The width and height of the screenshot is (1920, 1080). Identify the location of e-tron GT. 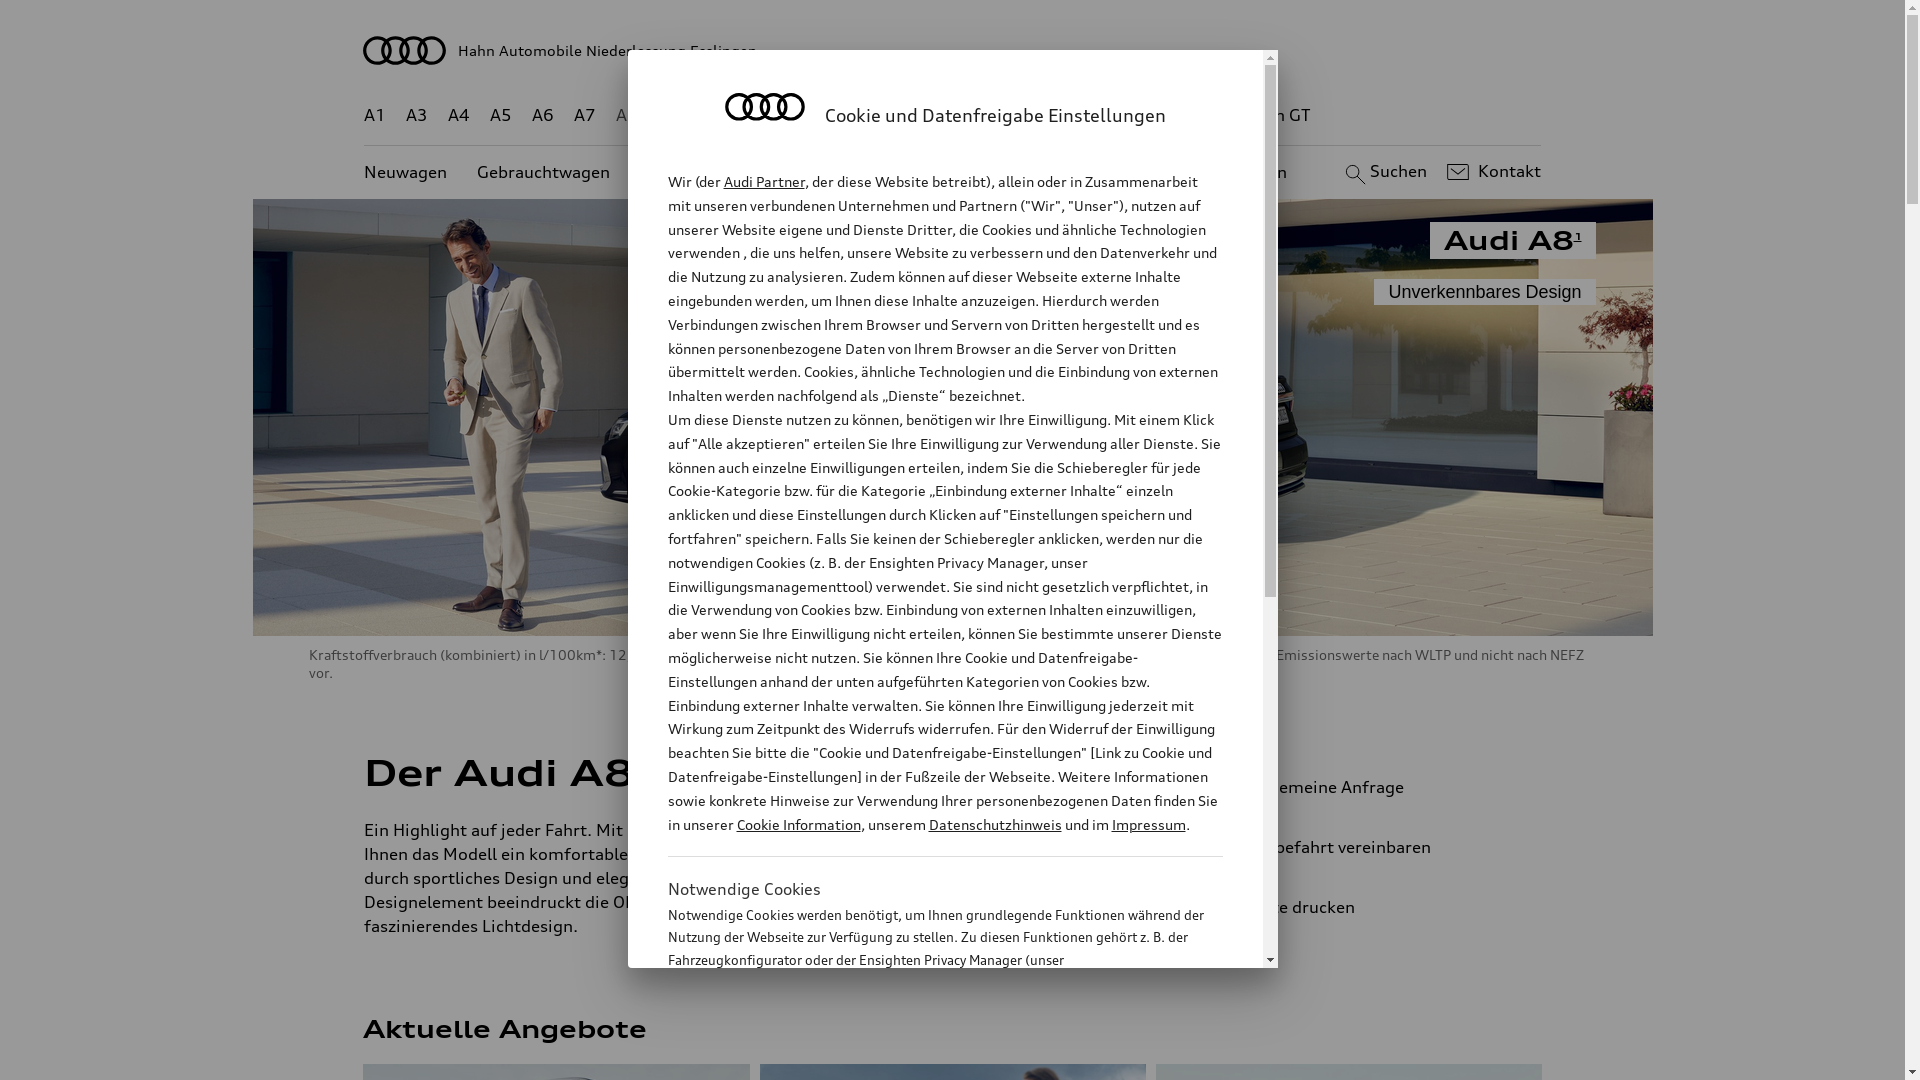
(1274, 116).